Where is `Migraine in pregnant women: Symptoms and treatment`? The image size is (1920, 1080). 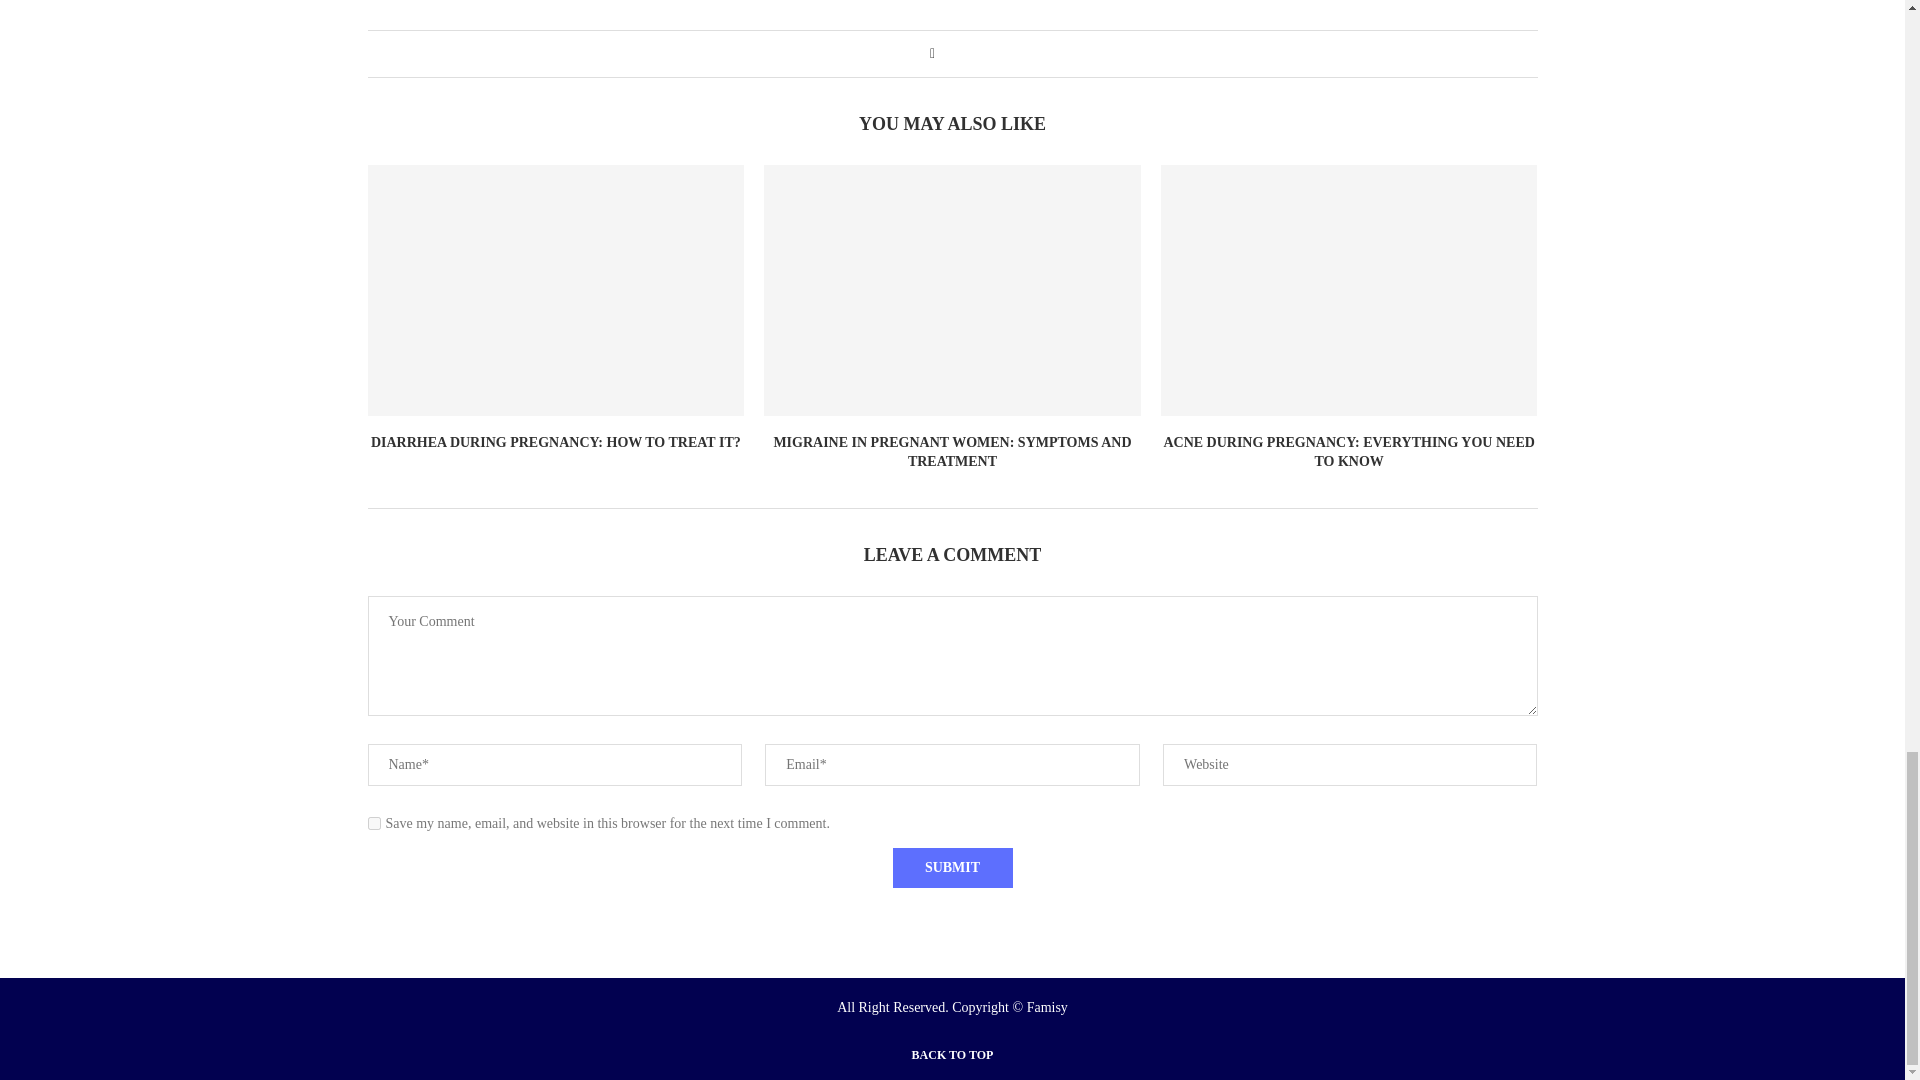 Migraine in pregnant women: Symptoms and treatment is located at coordinates (952, 290).